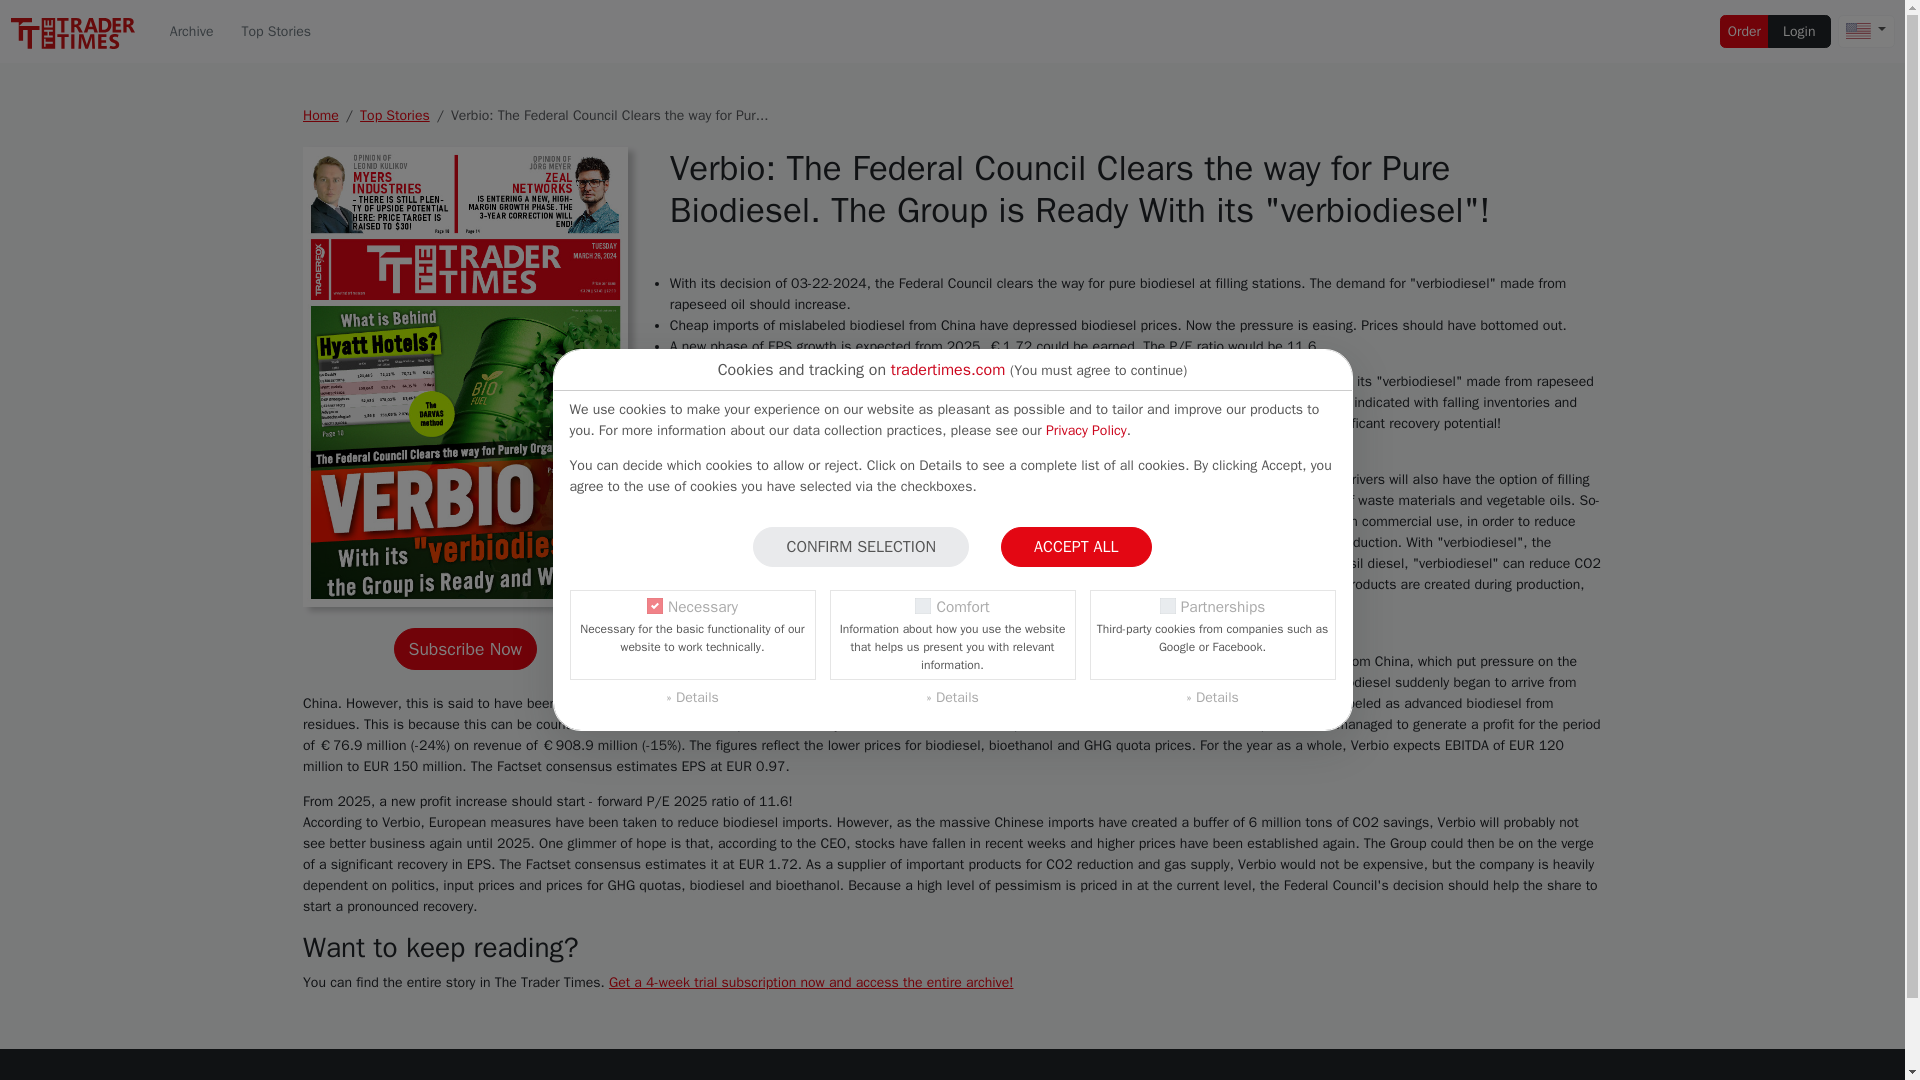 This screenshot has width=1920, height=1080. Describe the element at coordinates (947, 370) in the screenshot. I see `tradertimes.com` at that location.